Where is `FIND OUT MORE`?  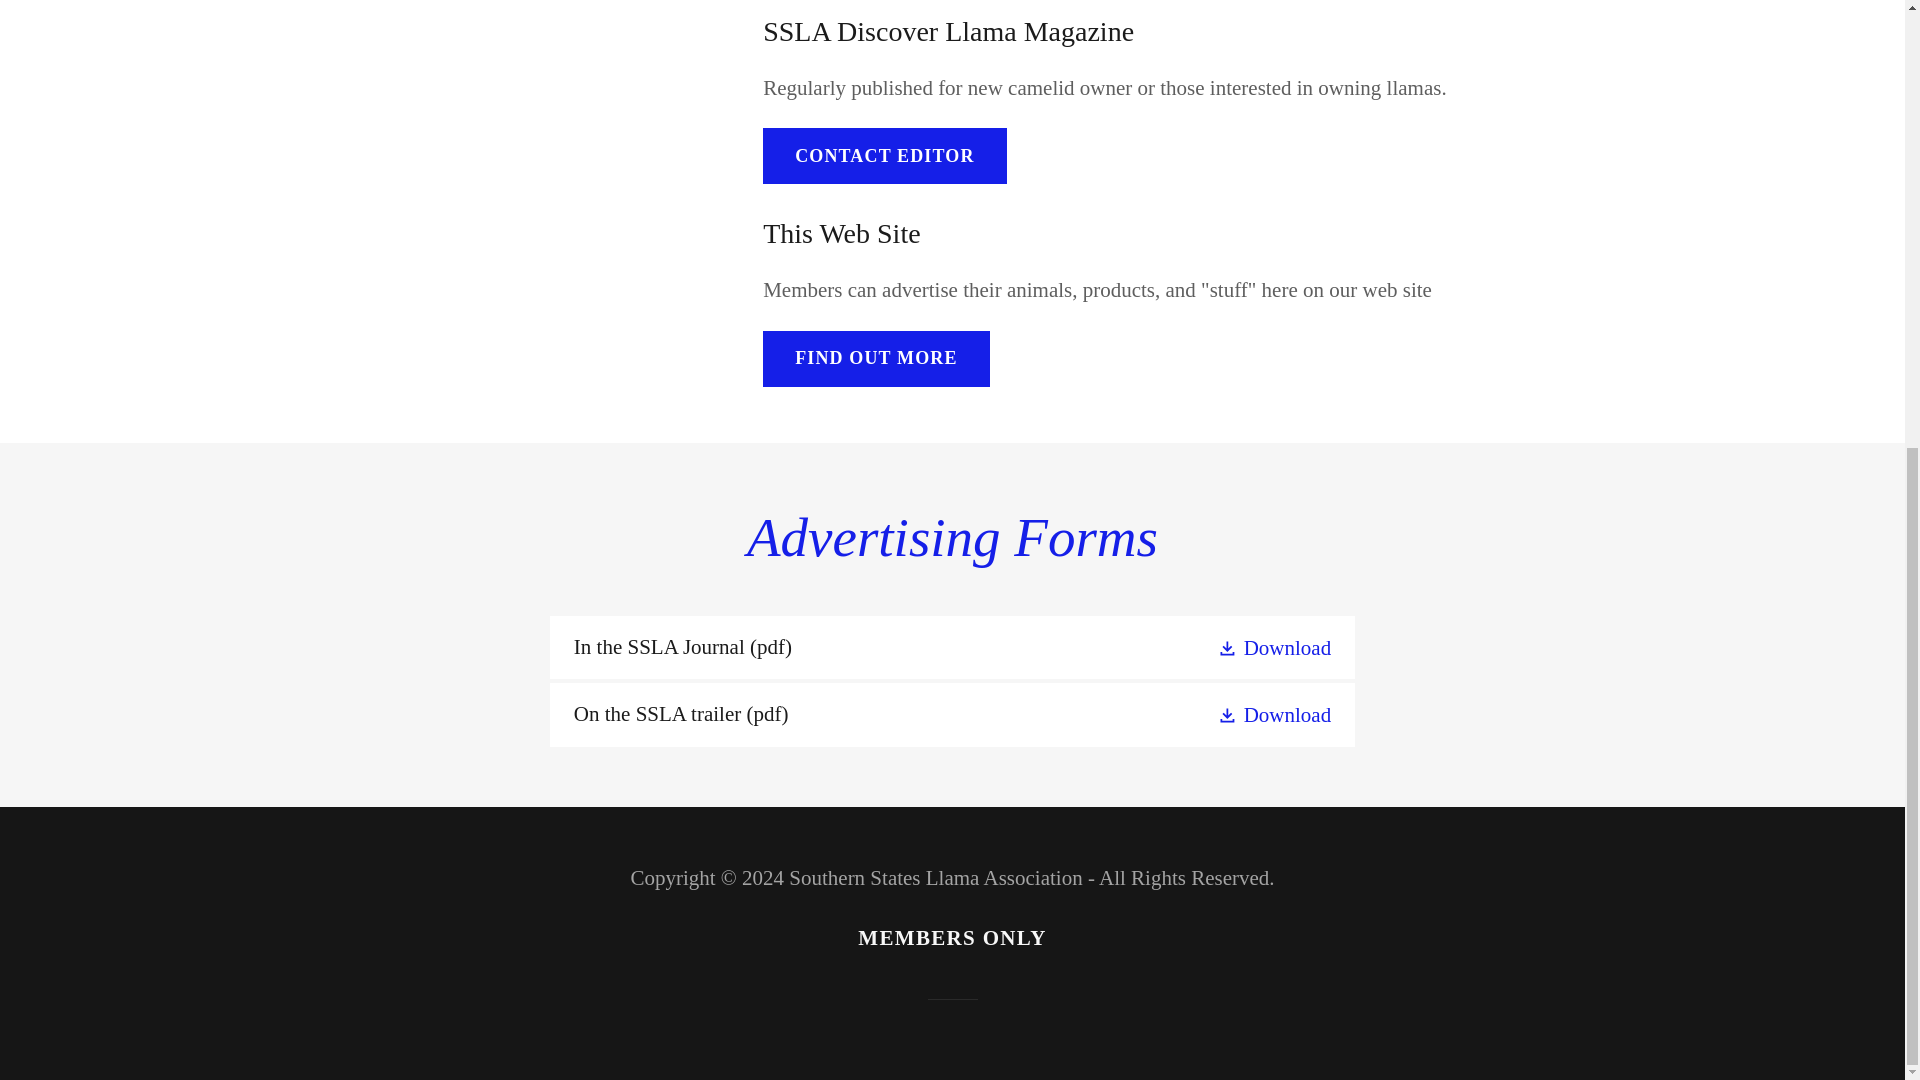 FIND OUT MORE is located at coordinates (875, 358).